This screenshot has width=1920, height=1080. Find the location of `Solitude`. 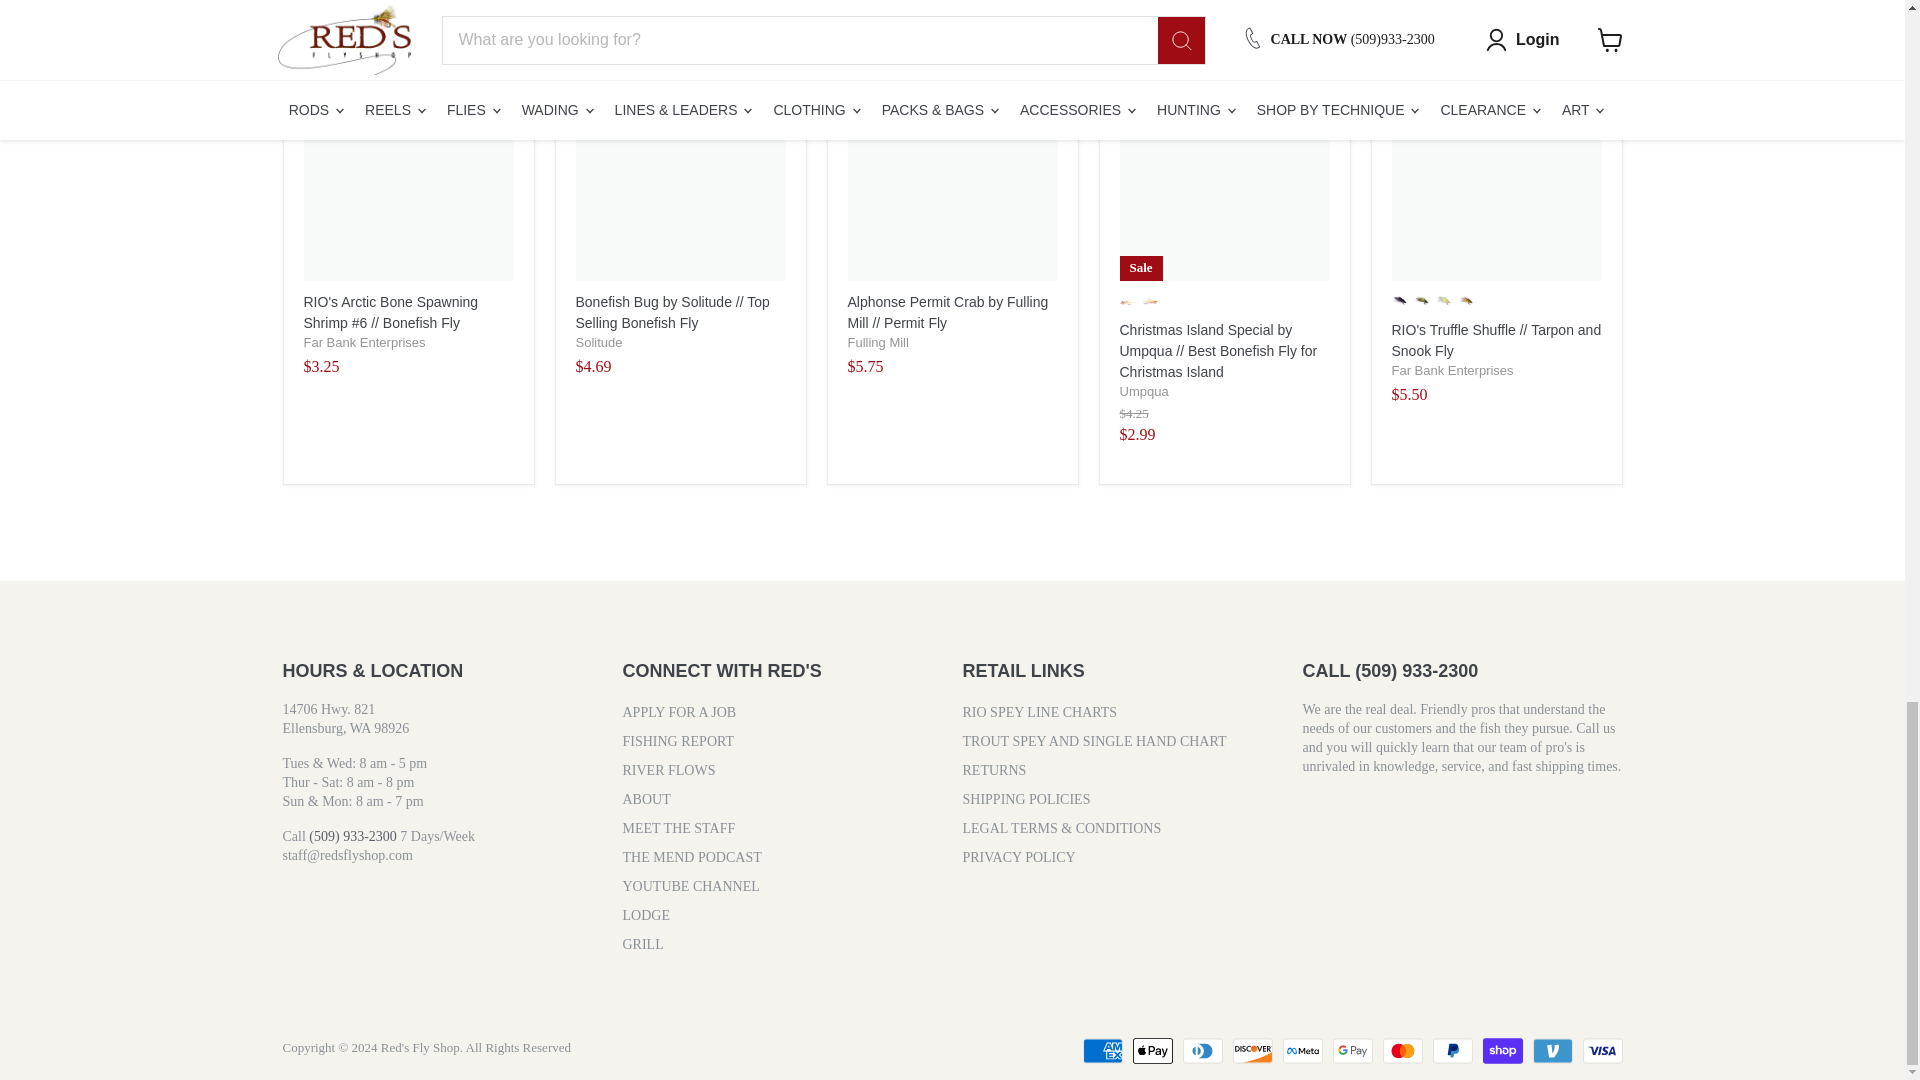

Solitude is located at coordinates (599, 342).